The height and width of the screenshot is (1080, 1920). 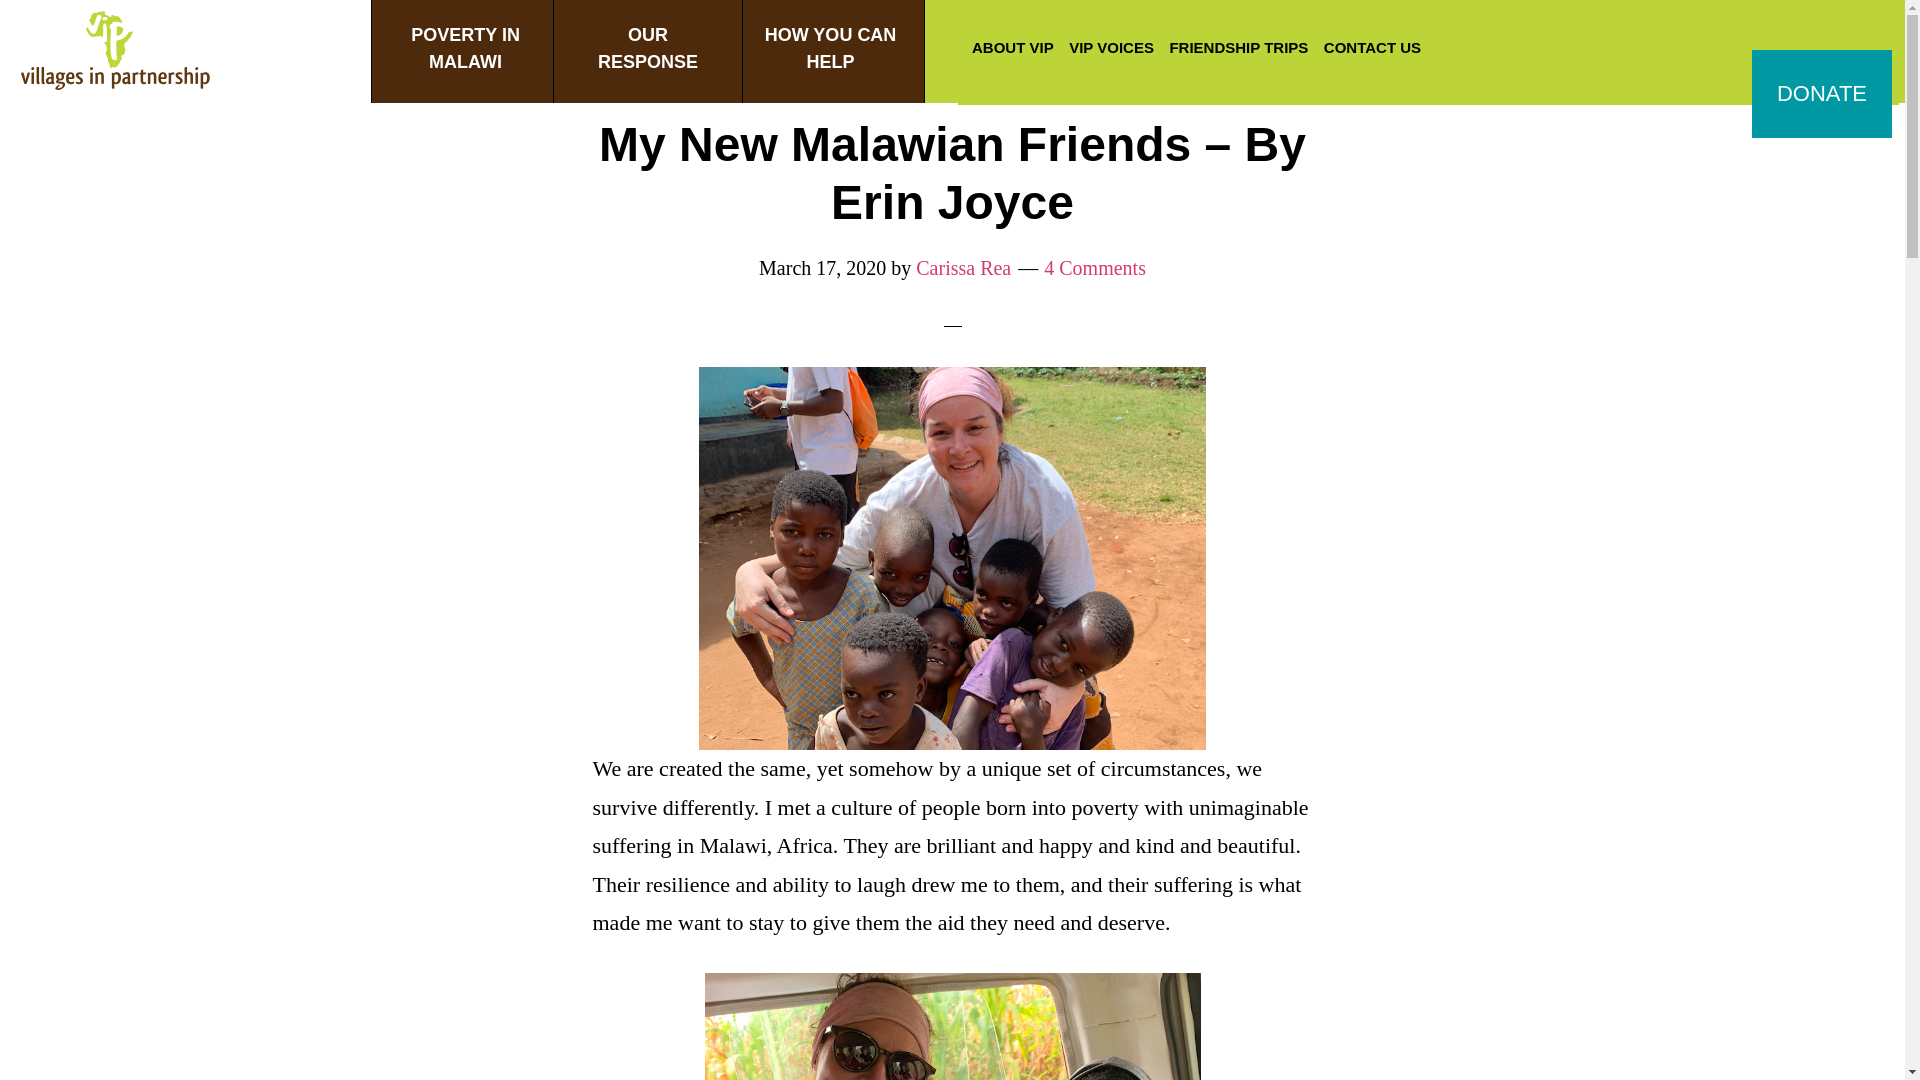 What do you see at coordinates (648, 51) in the screenshot?
I see `FRIENDSHIP TRIPS` at bounding box center [648, 51].